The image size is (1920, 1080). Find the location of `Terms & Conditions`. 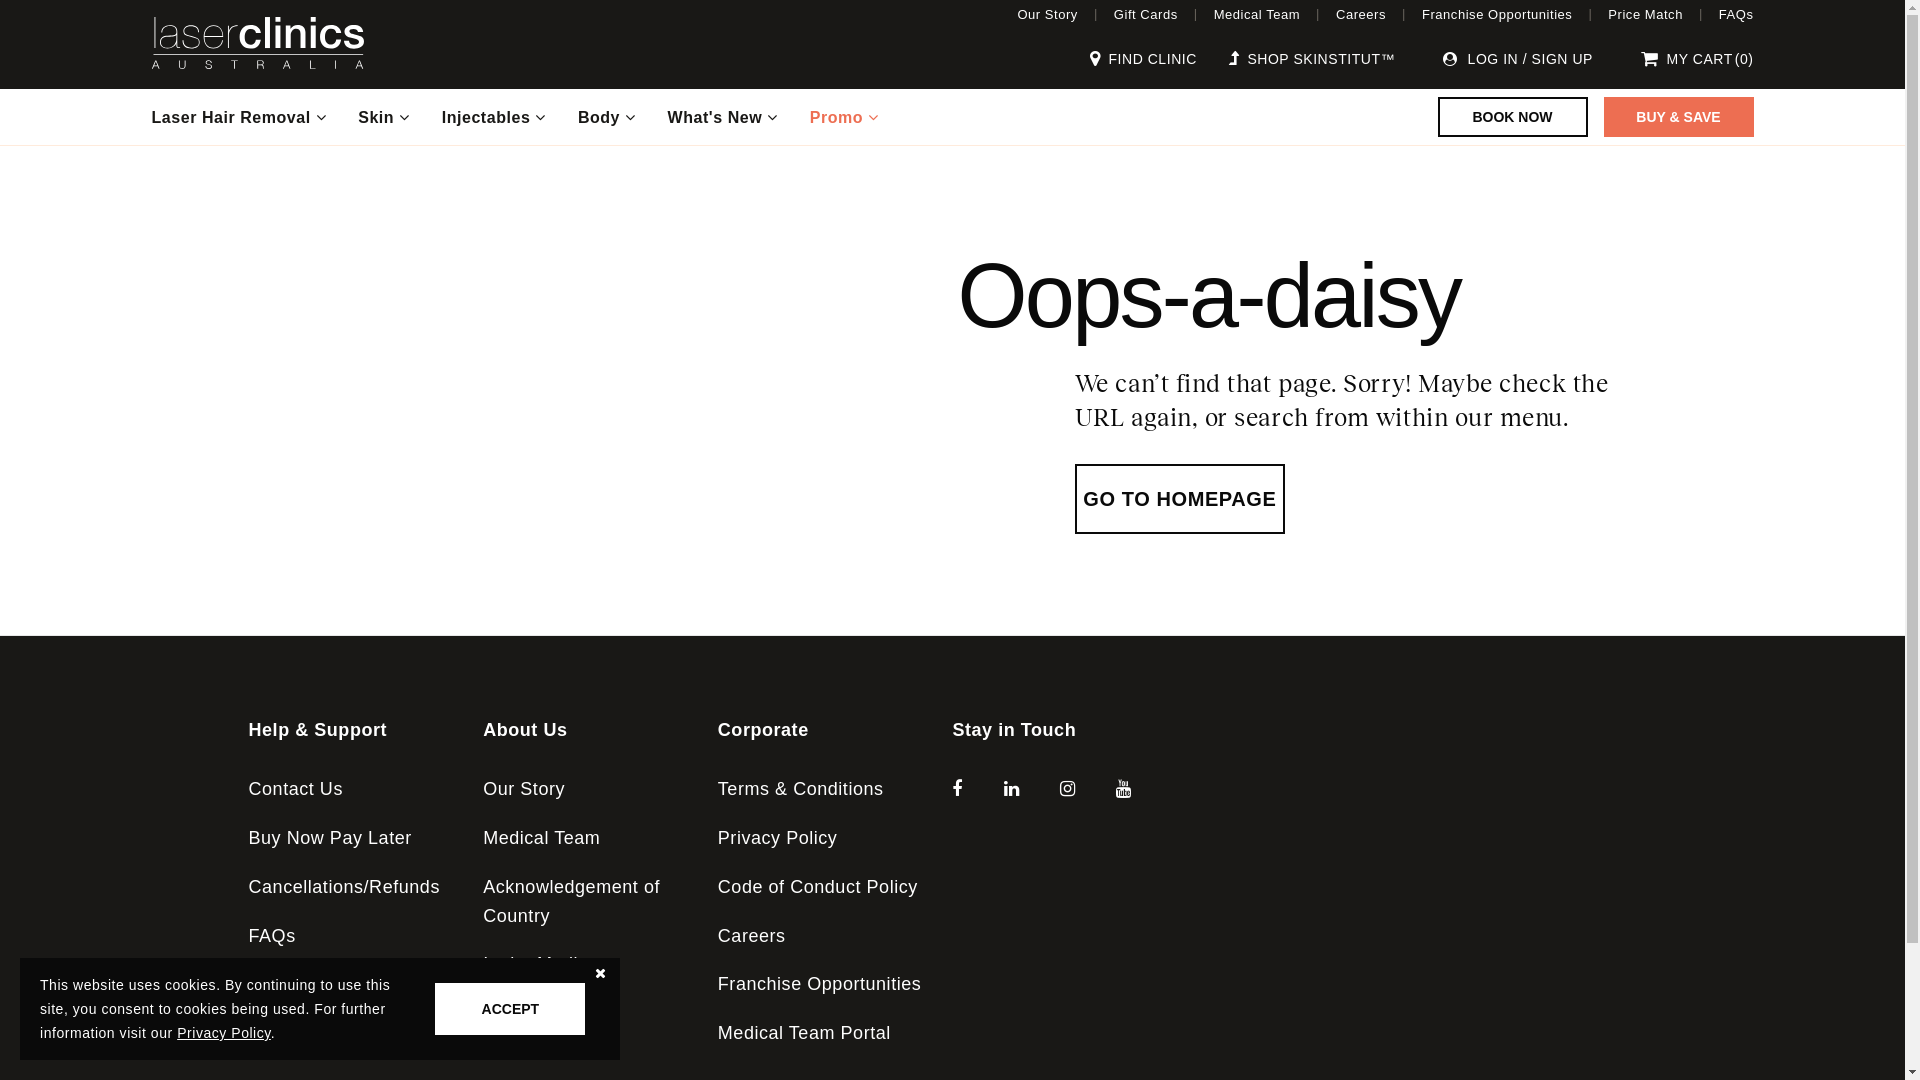

Terms & Conditions is located at coordinates (801, 789).